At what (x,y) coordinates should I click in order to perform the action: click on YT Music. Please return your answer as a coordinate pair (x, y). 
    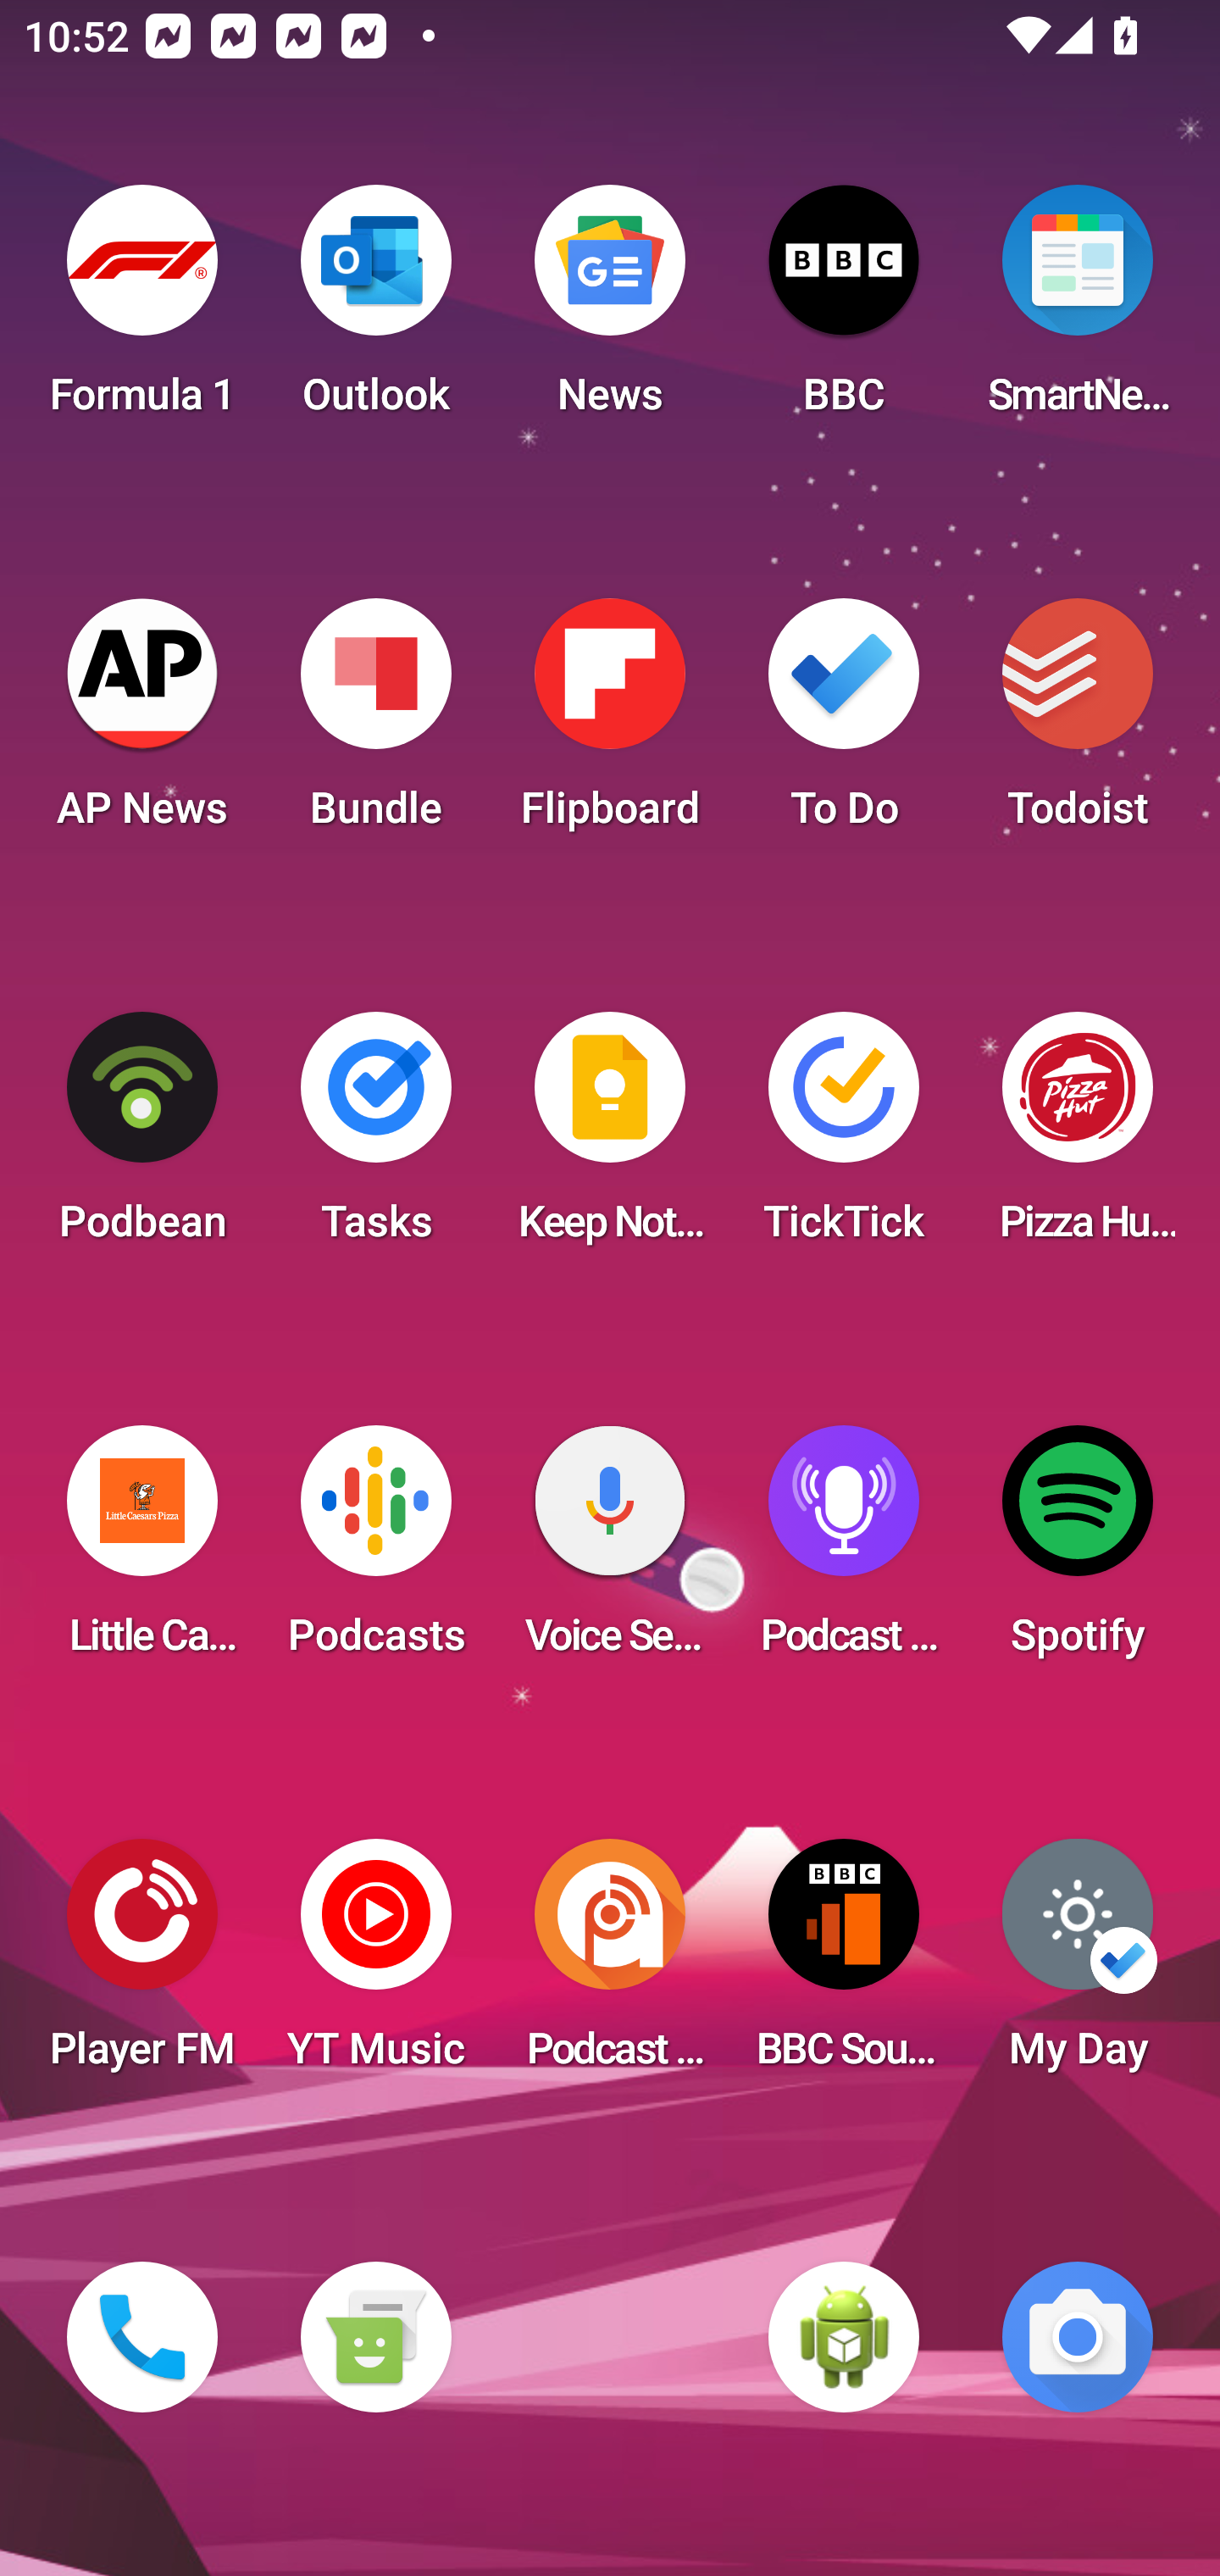
    Looking at the image, I should click on (375, 1964).